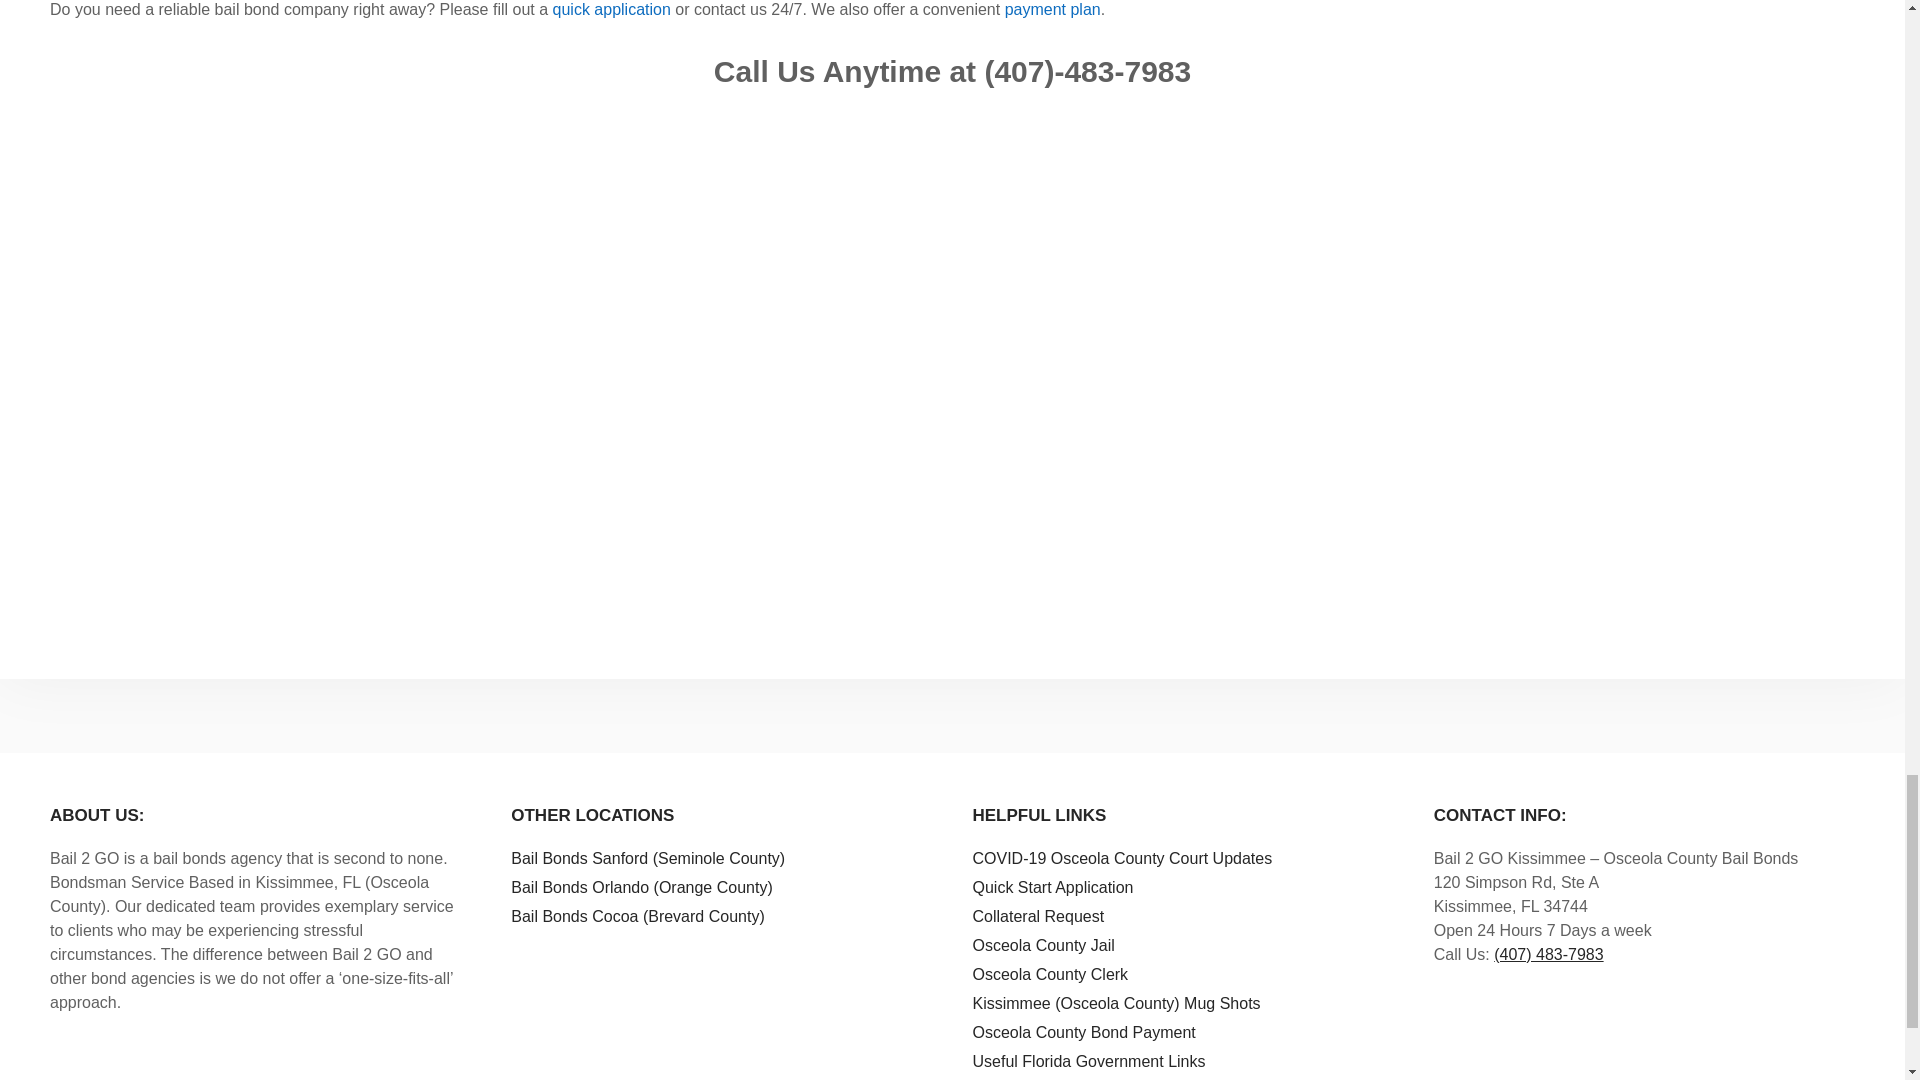 The width and height of the screenshot is (1920, 1080). What do you see at coordinates (1121, 858) in the screenshot?
I see `COVID-19 Osceola County Court Updates` at bounding box center [1121, 858].